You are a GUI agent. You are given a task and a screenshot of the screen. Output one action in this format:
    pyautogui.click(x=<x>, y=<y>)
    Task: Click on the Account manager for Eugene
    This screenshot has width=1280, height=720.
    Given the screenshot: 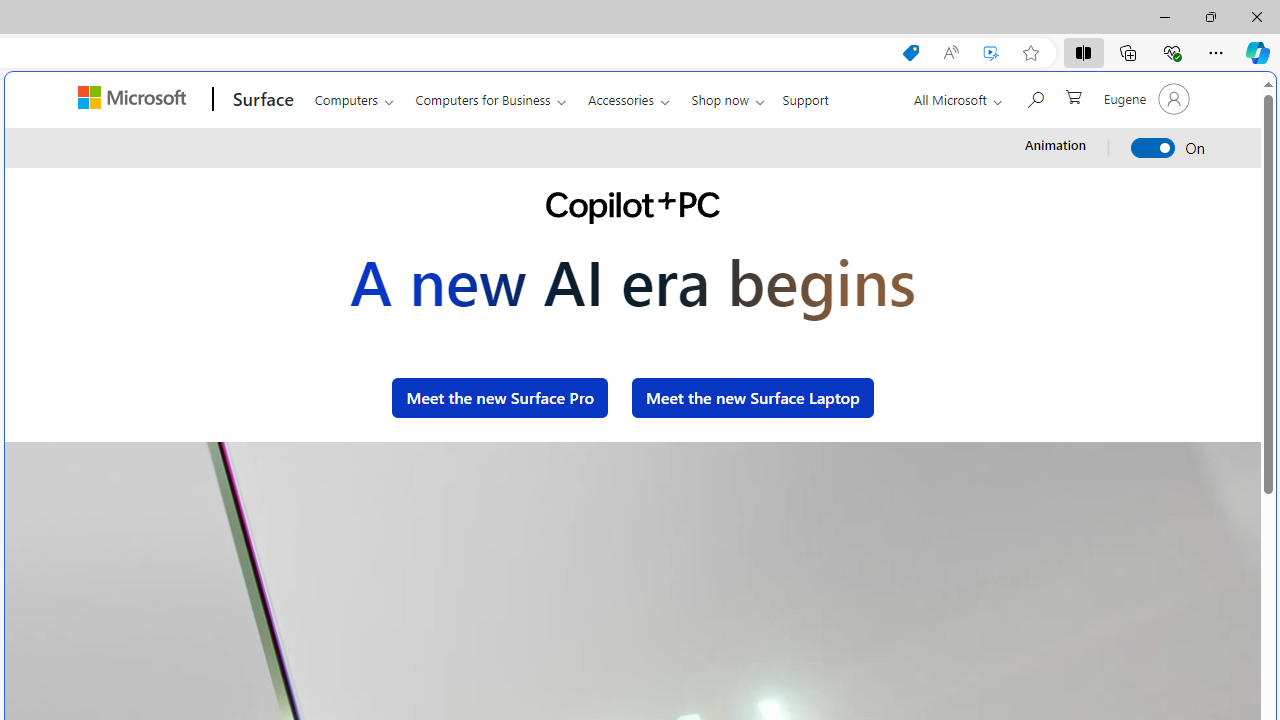 What is the action you would take?
    pyautogui.click(x=1144, y=98)
    